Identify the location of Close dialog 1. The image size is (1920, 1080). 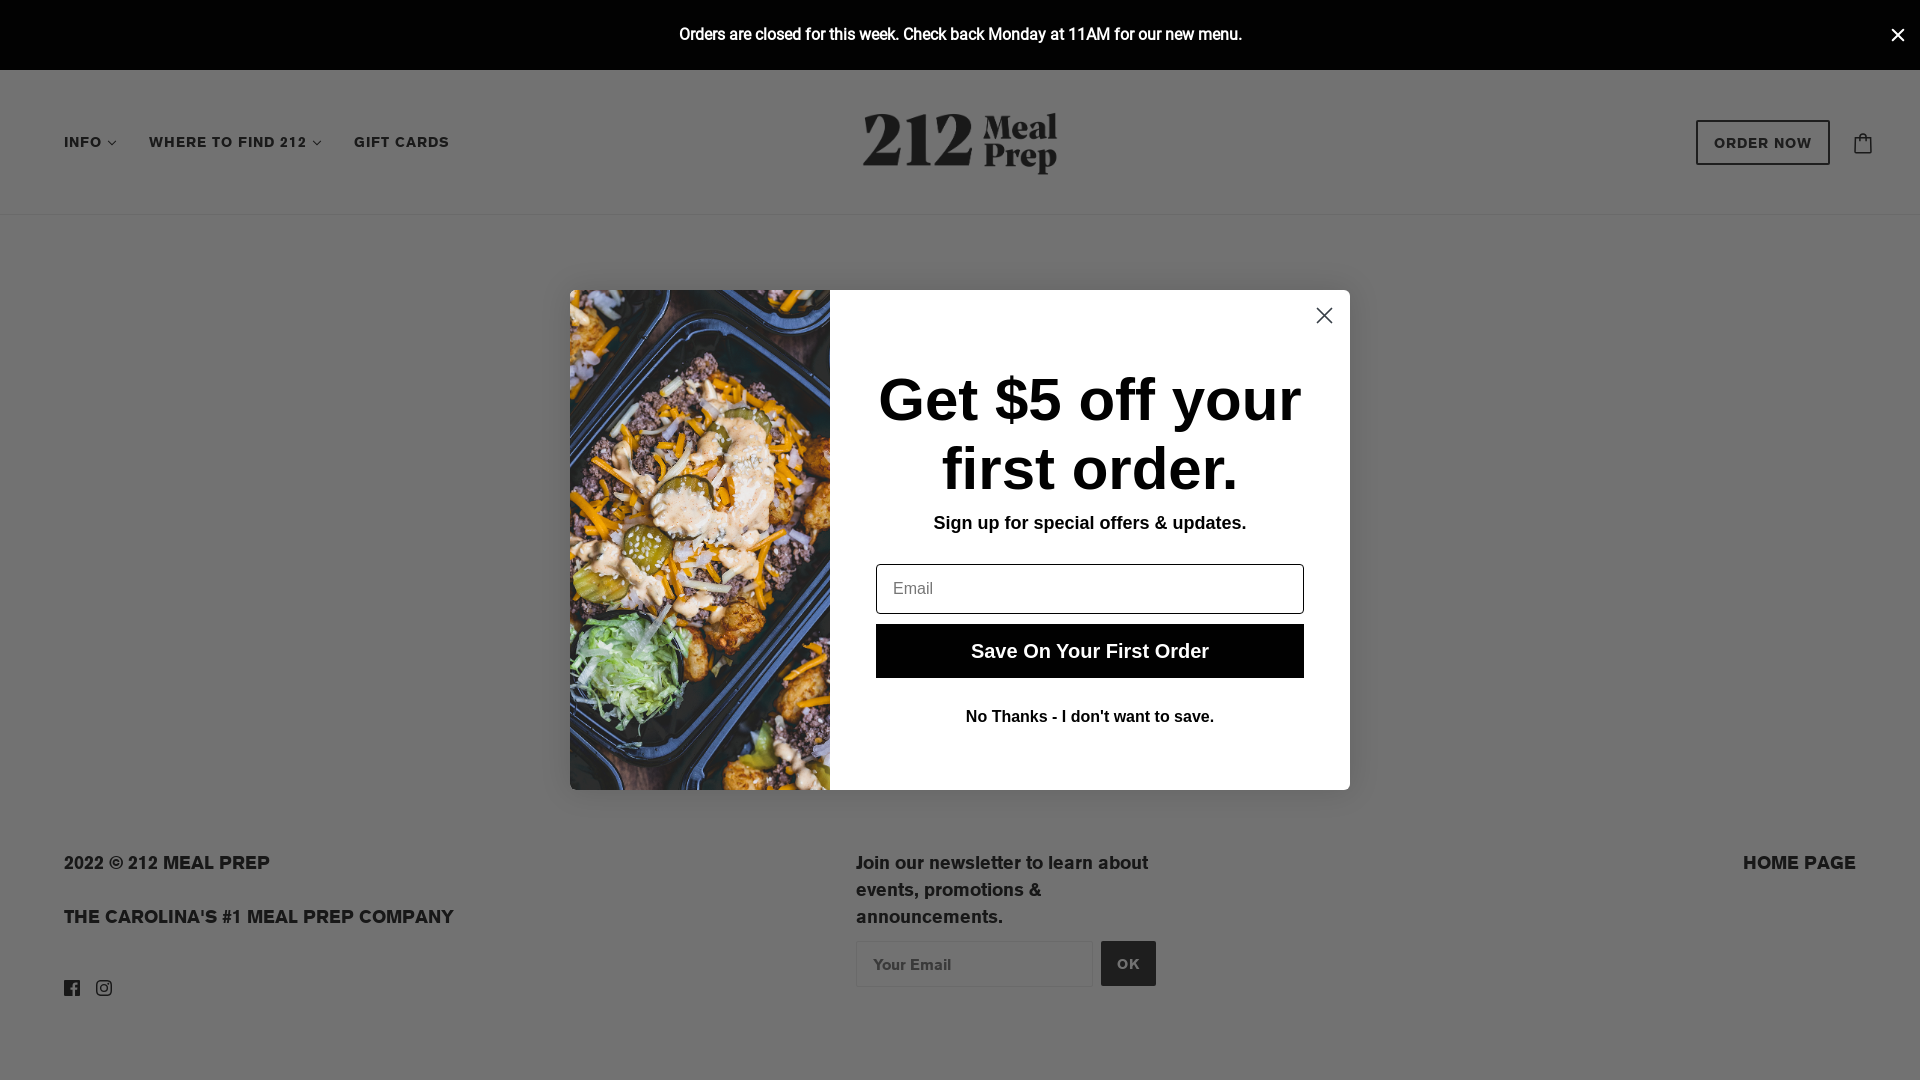
(1324, 316).